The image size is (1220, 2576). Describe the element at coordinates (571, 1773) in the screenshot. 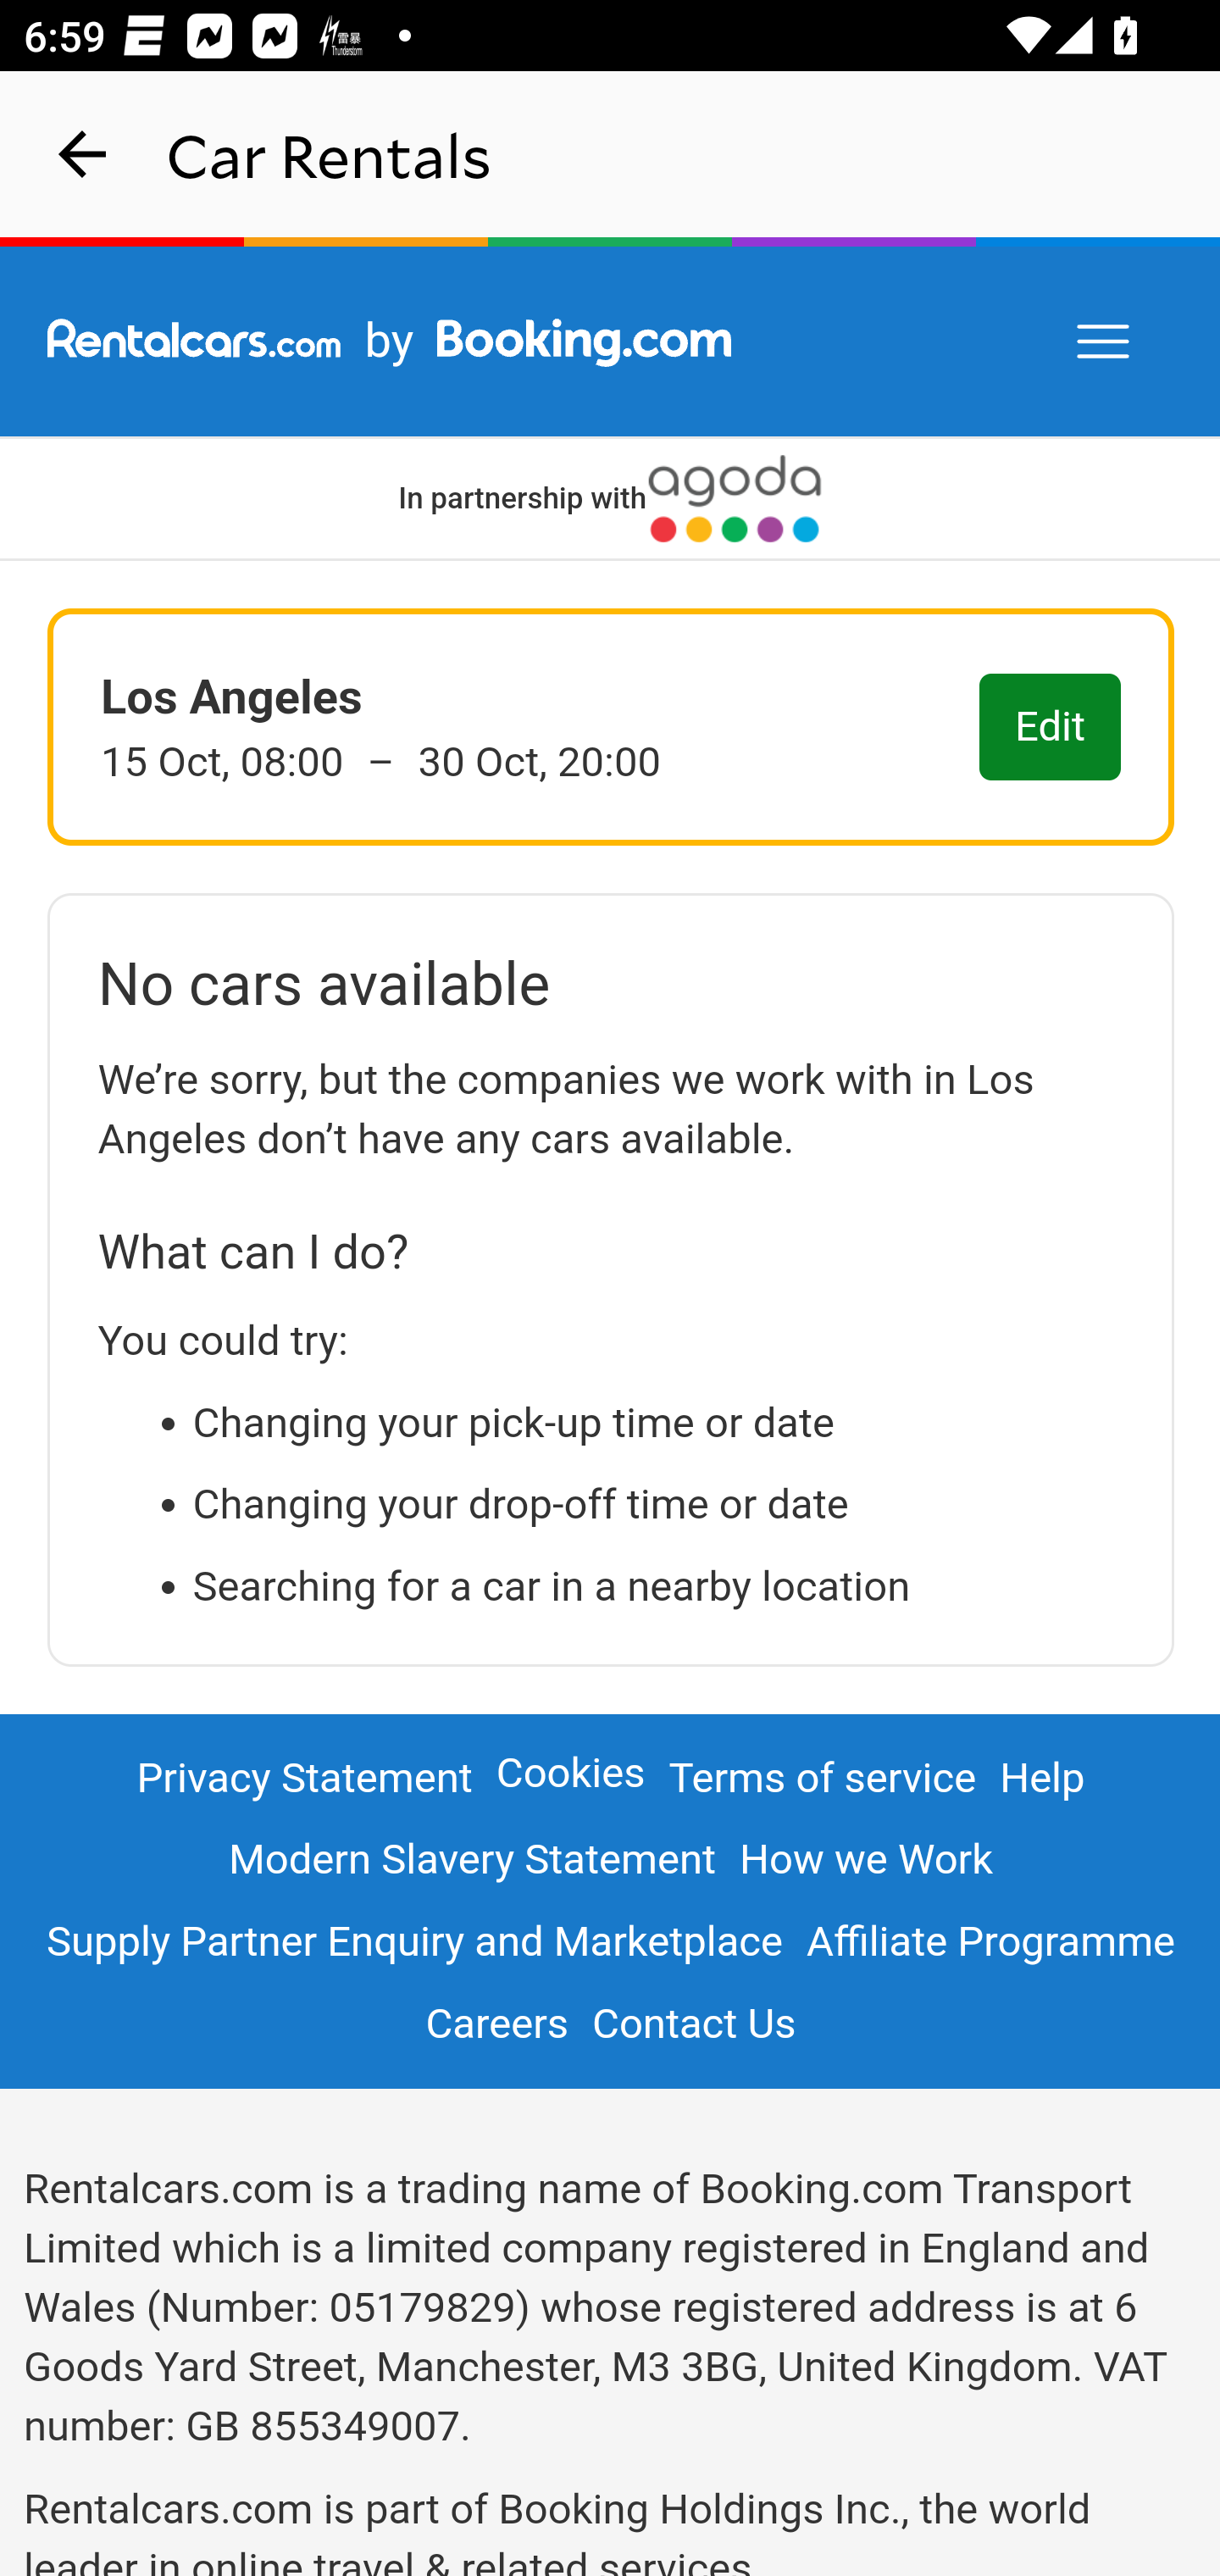

I see `Cookies` at that location.